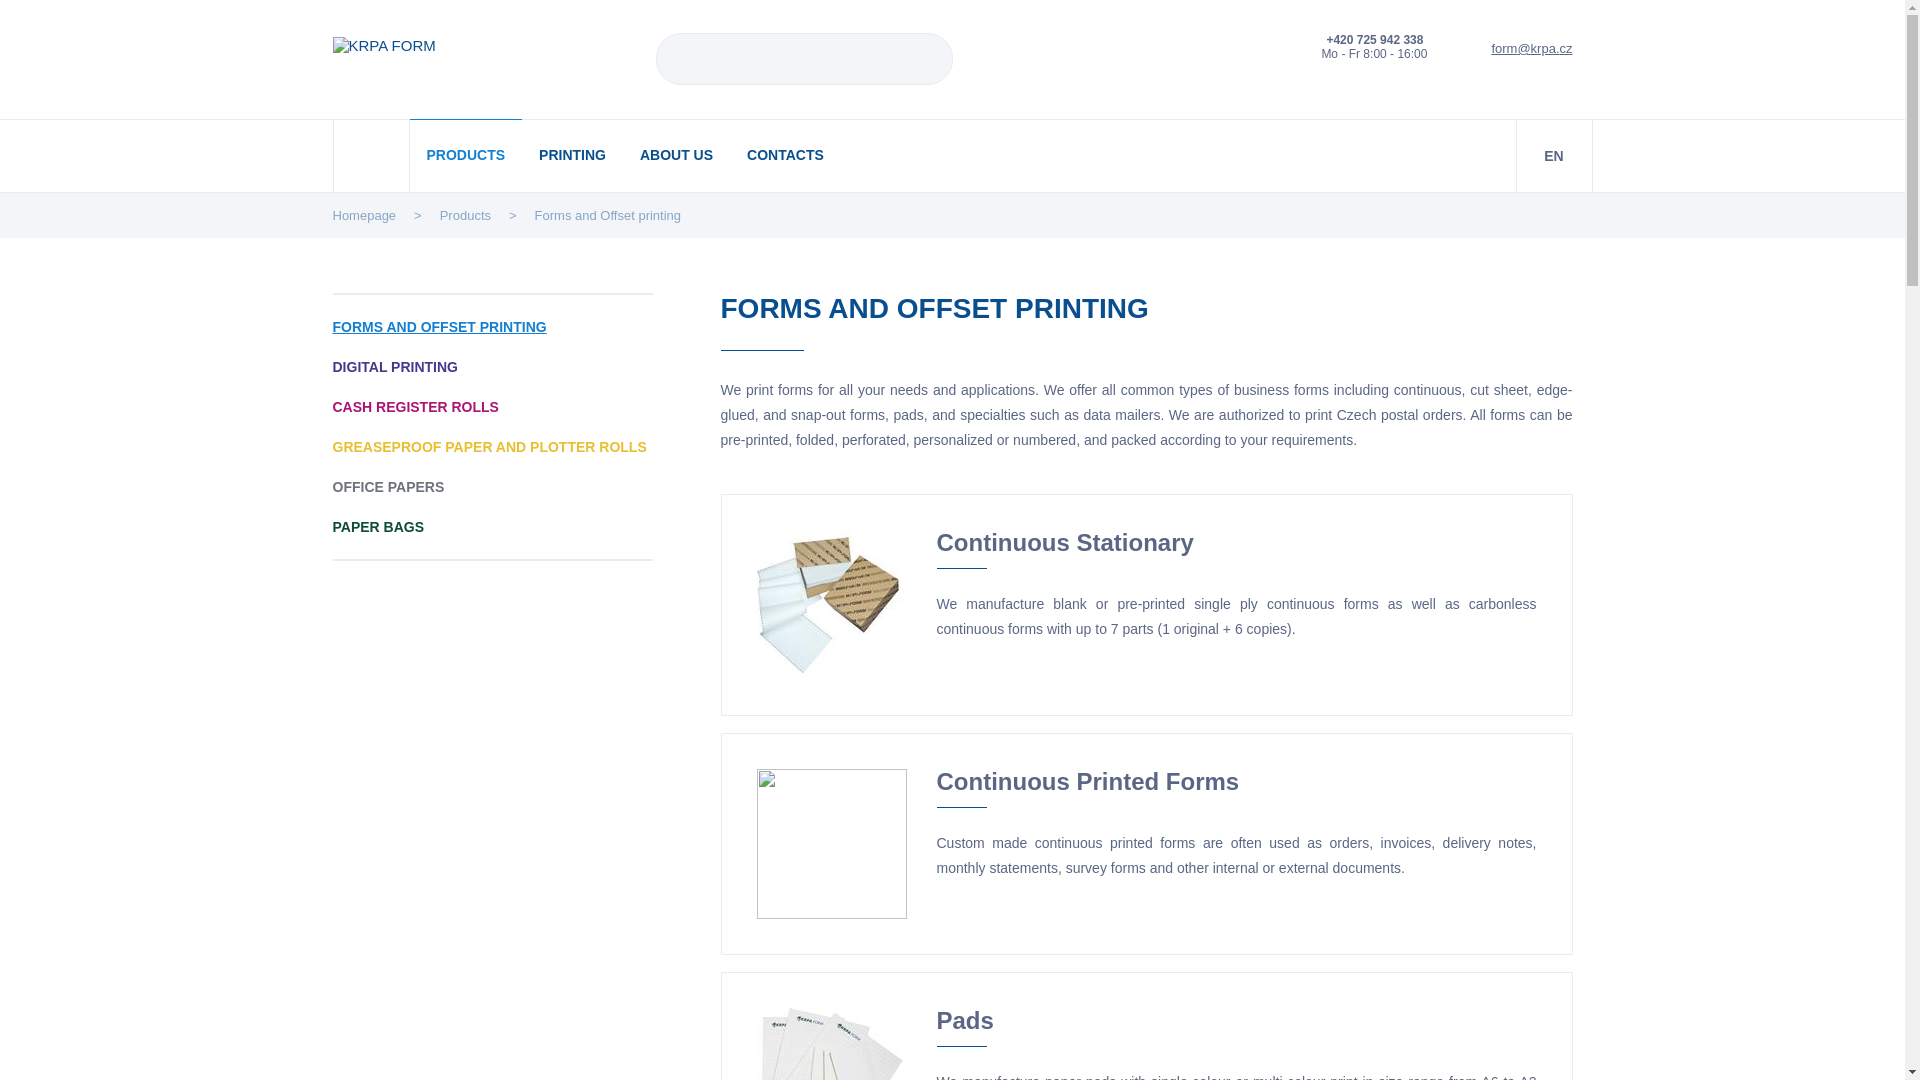 This screenshot has height=1080, width=1920. Describe the element at coordinates (608, 215) in the screenshot. I see `Forms and Offset printing` at that location.